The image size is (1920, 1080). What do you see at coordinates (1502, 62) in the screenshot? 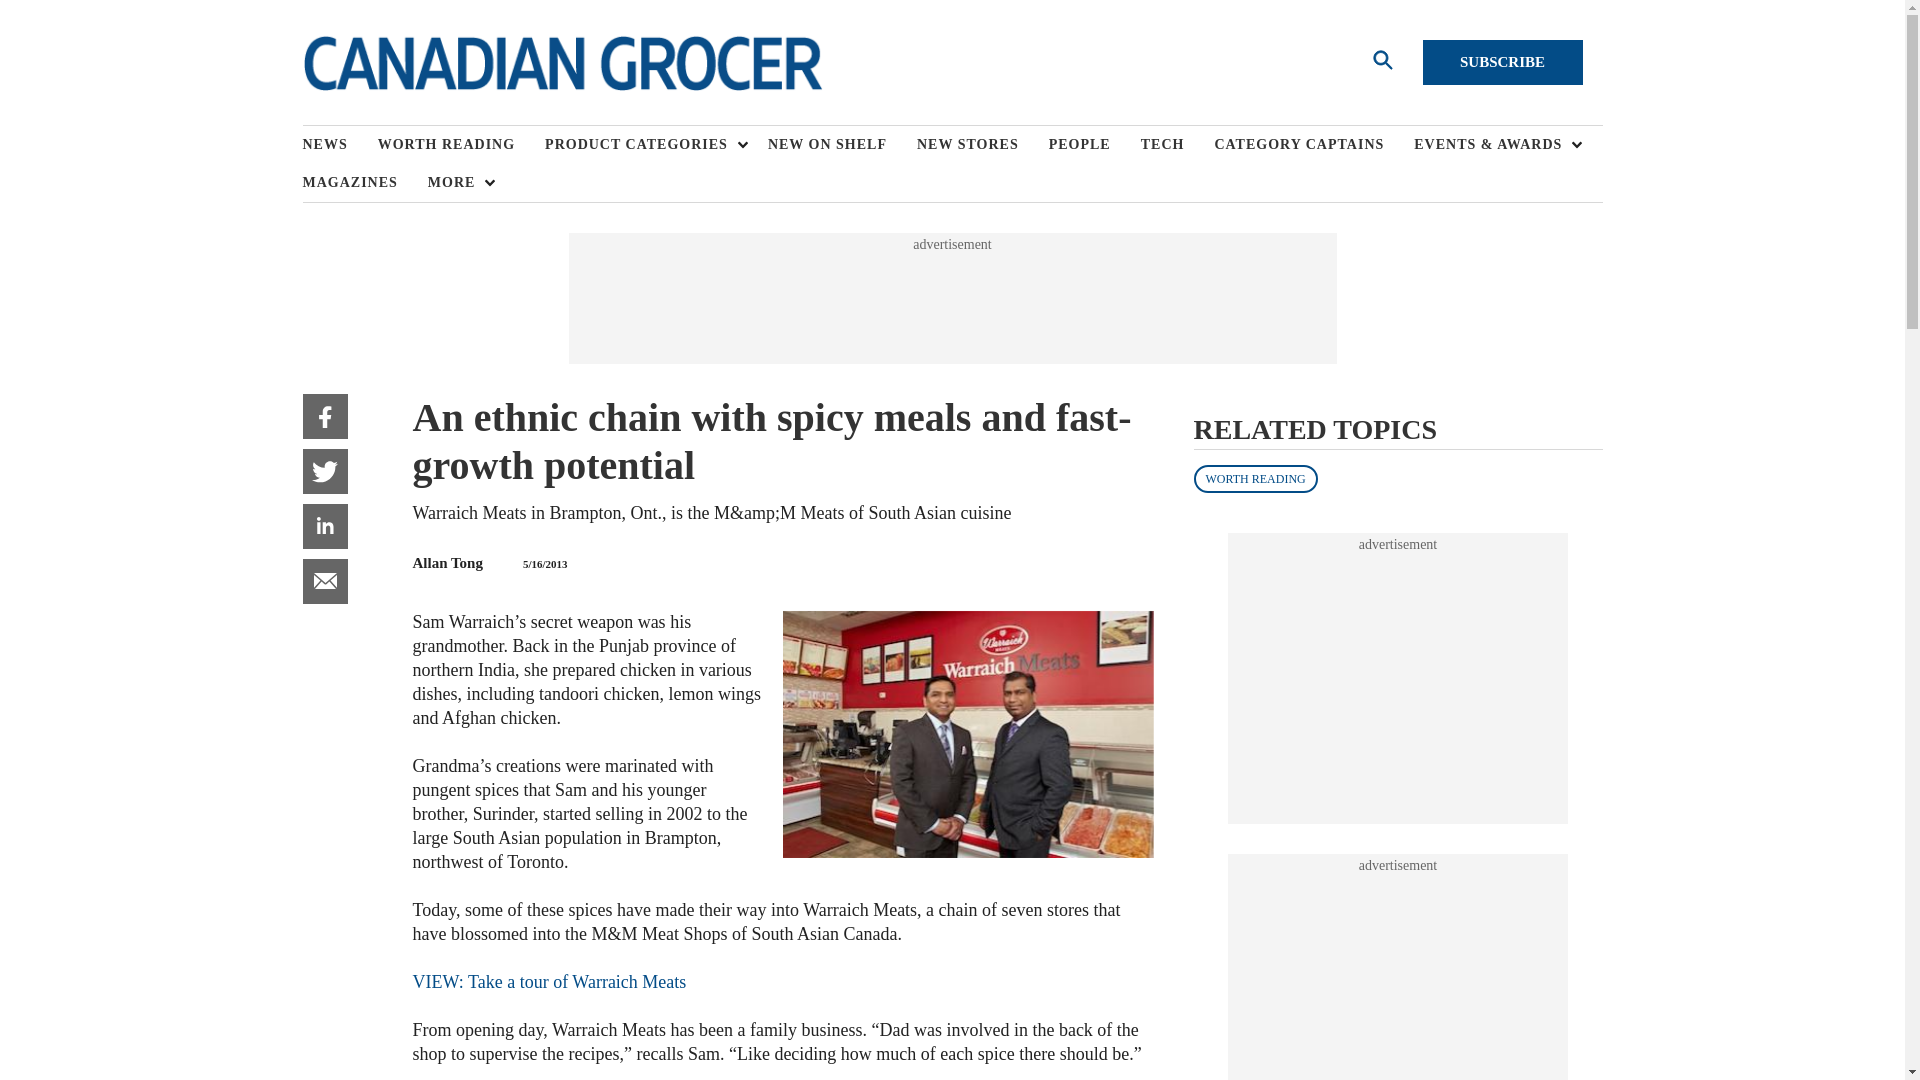
I see `SUBSCRIBE` at bounding box center [1502, 62].